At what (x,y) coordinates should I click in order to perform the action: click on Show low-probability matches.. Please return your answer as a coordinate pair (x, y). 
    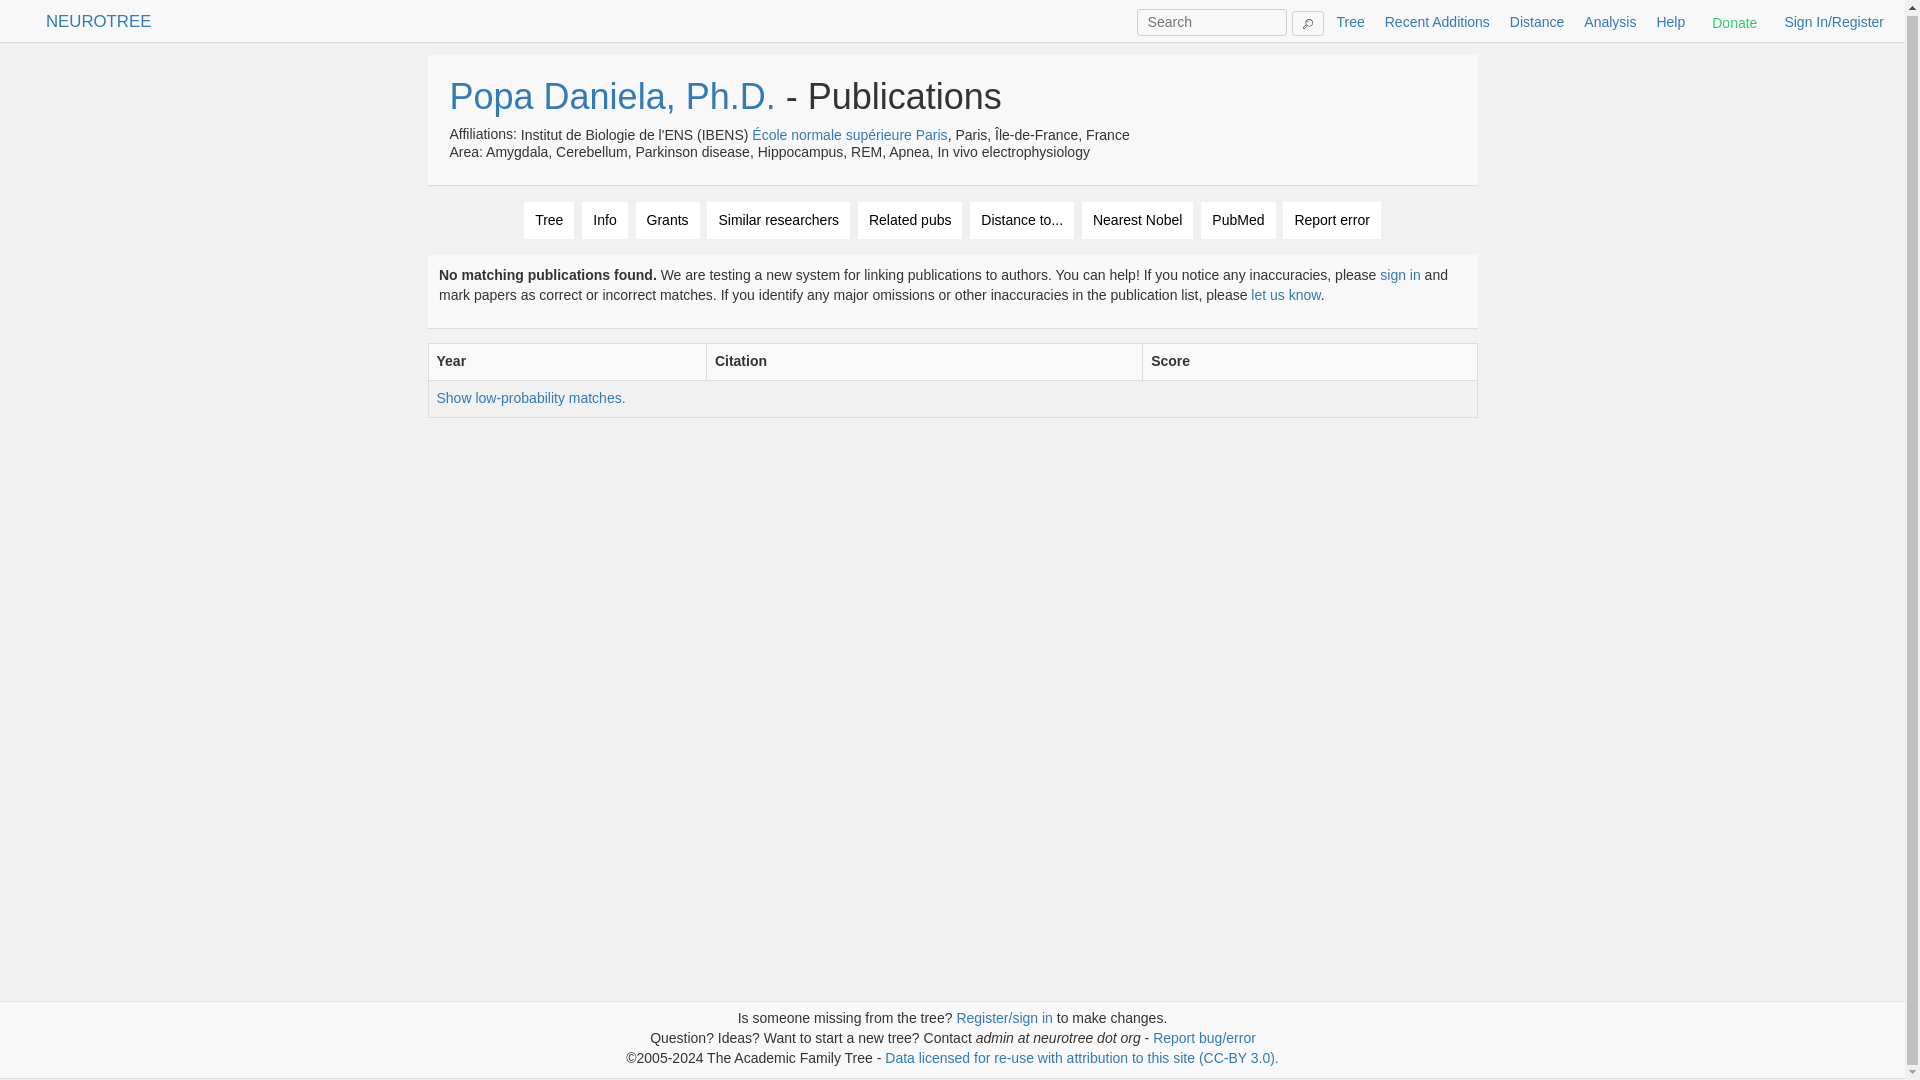
    Looking at the image, I should click on (530, 398).